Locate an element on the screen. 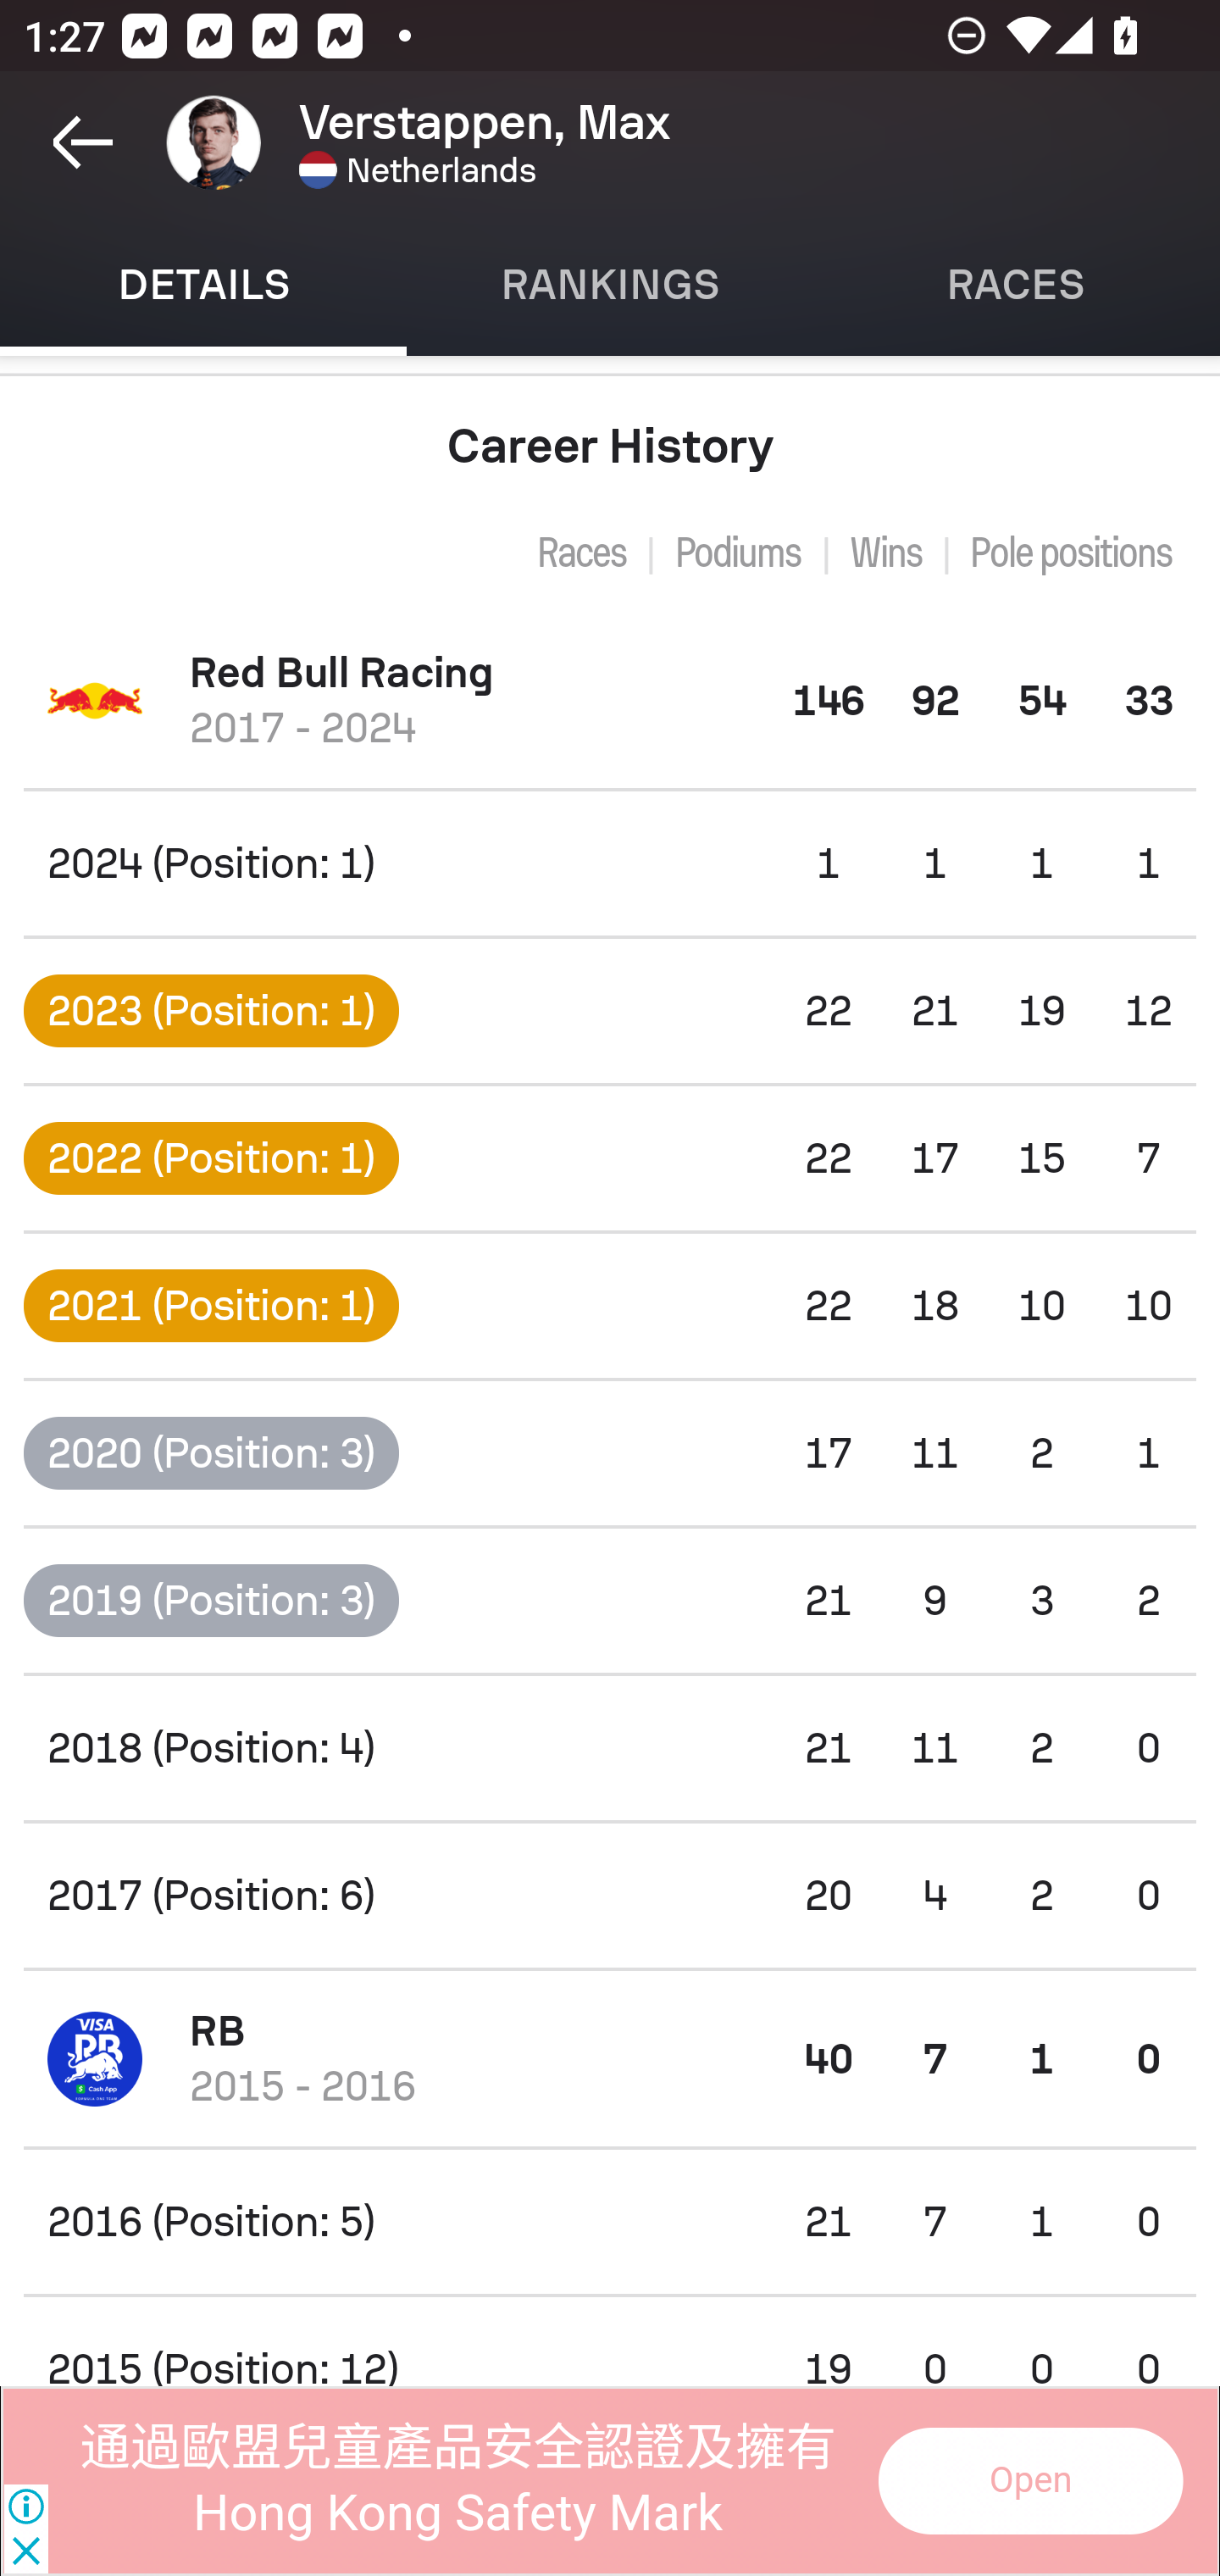  2024 (Position: 1) 1 1 1 1 is located at coordinates (610, 863).